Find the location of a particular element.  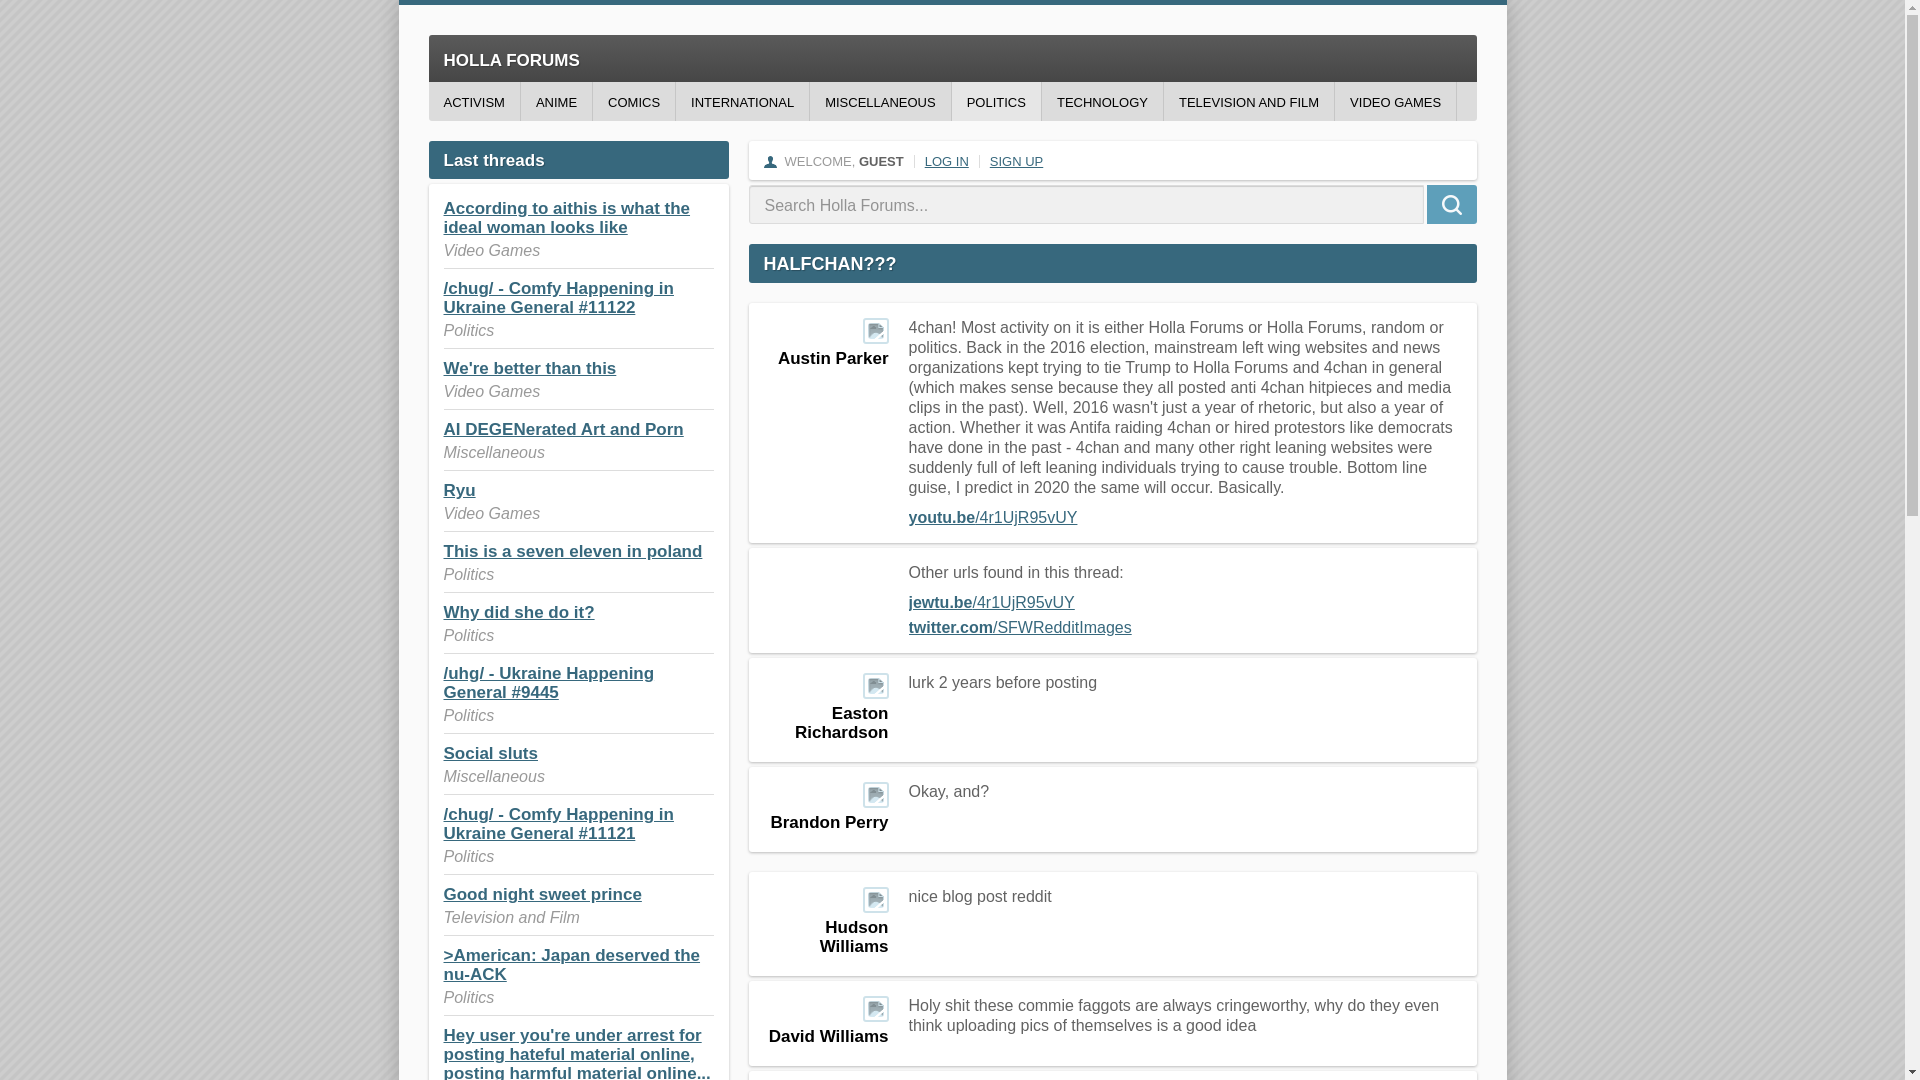

SIGN UP is located at coordinates (1016, 161).